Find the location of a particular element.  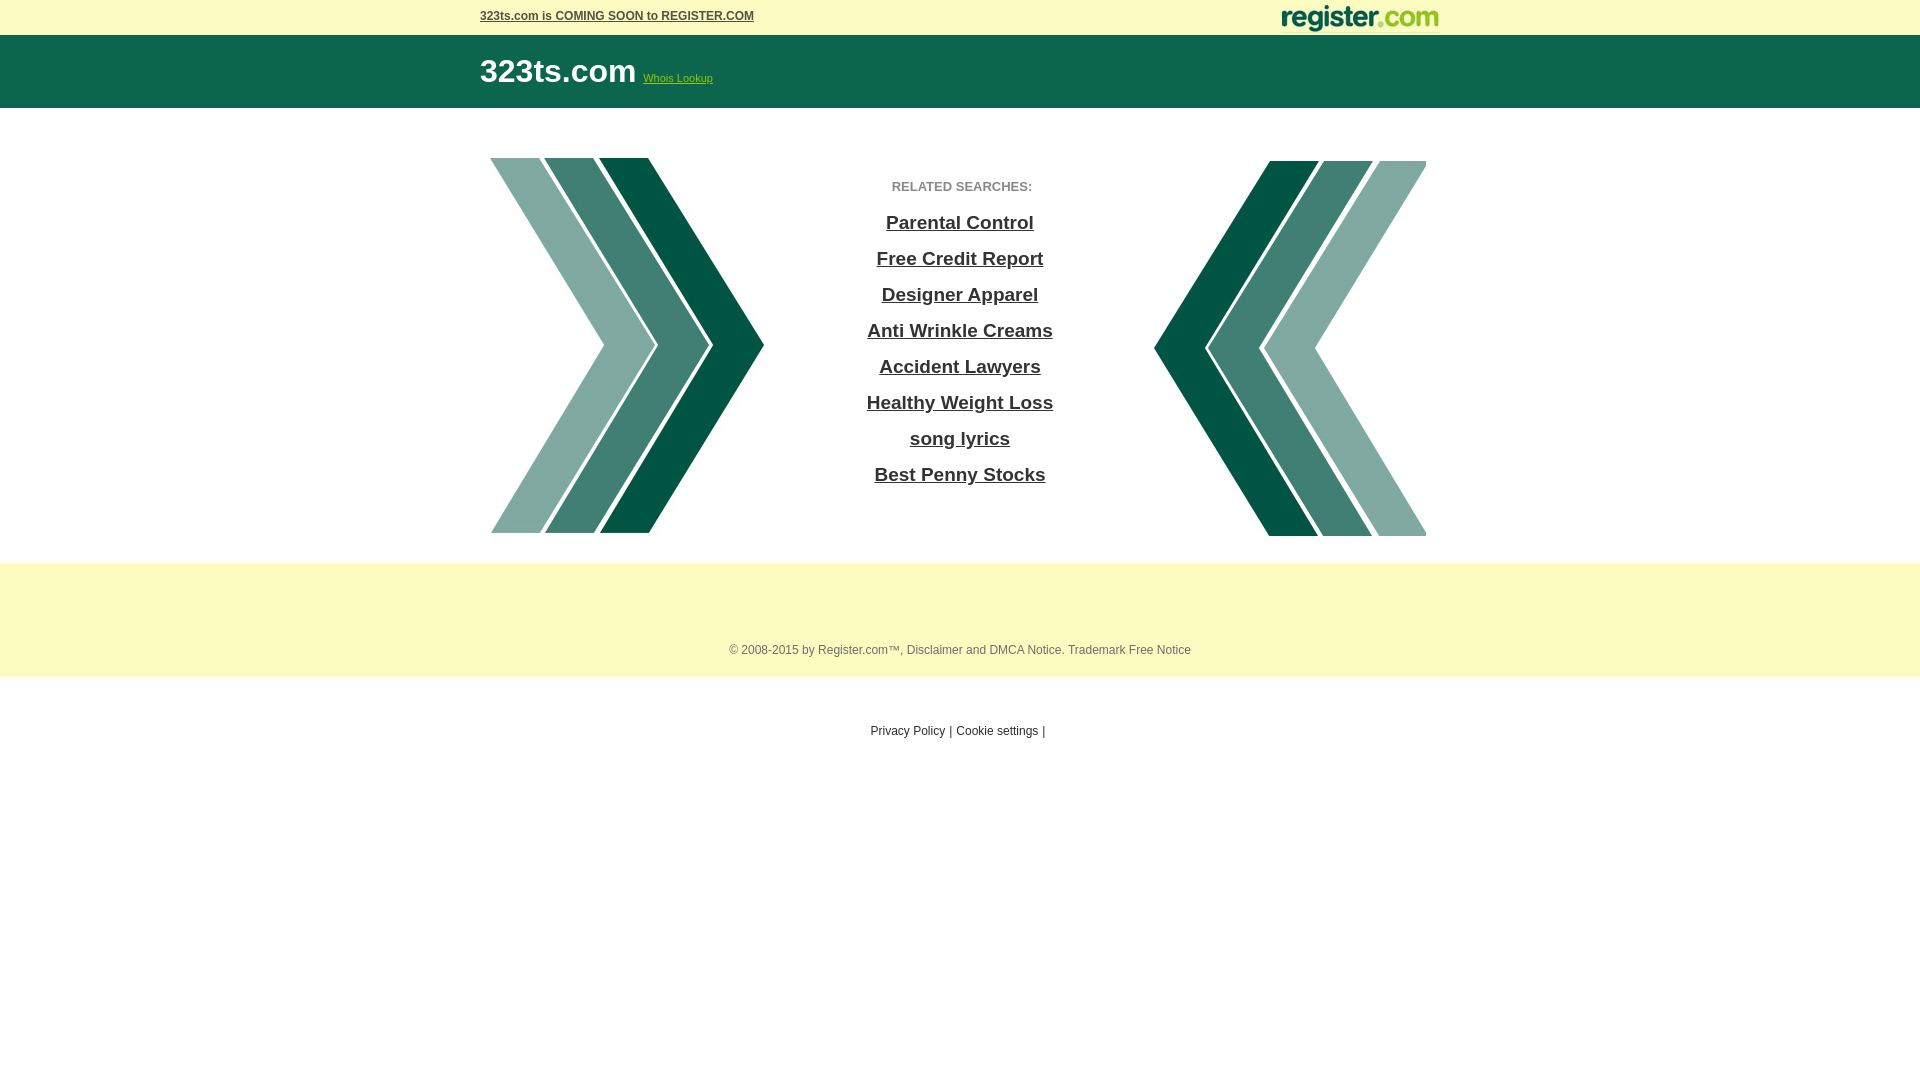

Trademark Free Notice is located at coordinates (1130, 650).